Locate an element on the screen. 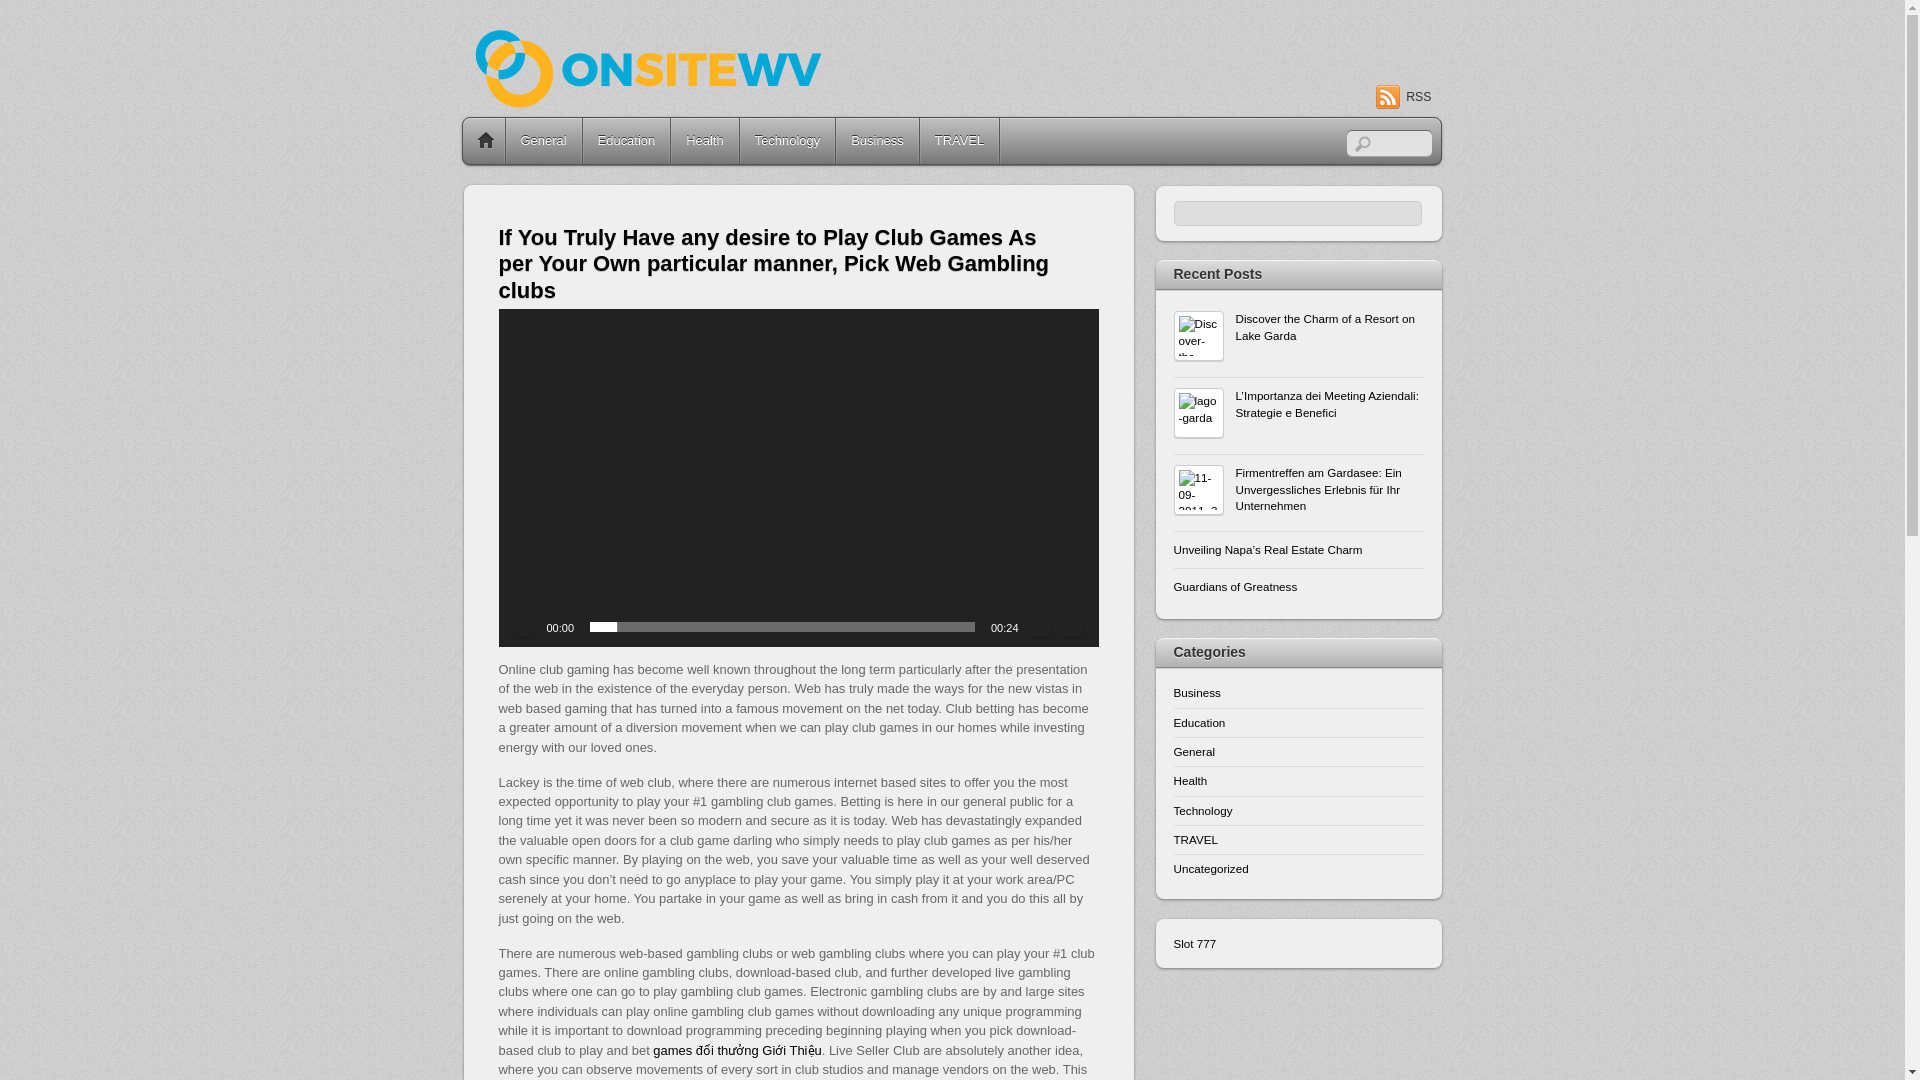 The width and height of the screenshot is (1920, 1080). Mute is located at coordinates (1040, 626).